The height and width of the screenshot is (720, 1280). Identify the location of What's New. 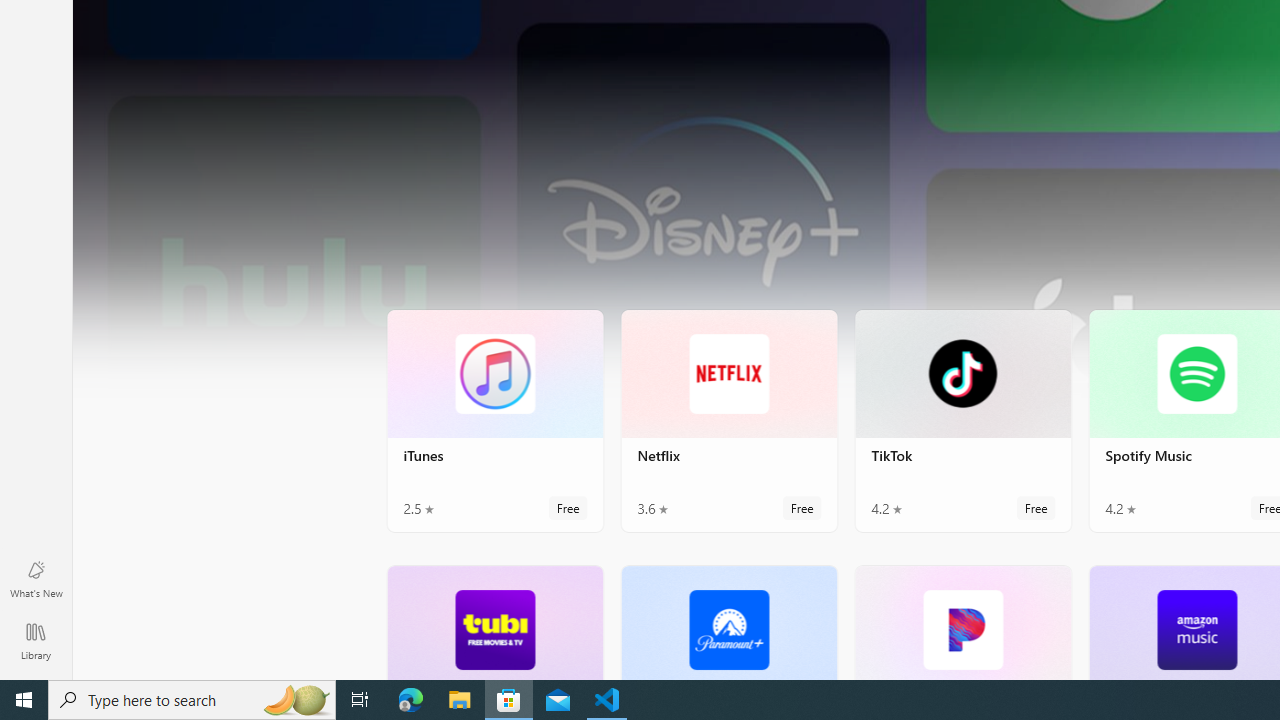
(36, 578).